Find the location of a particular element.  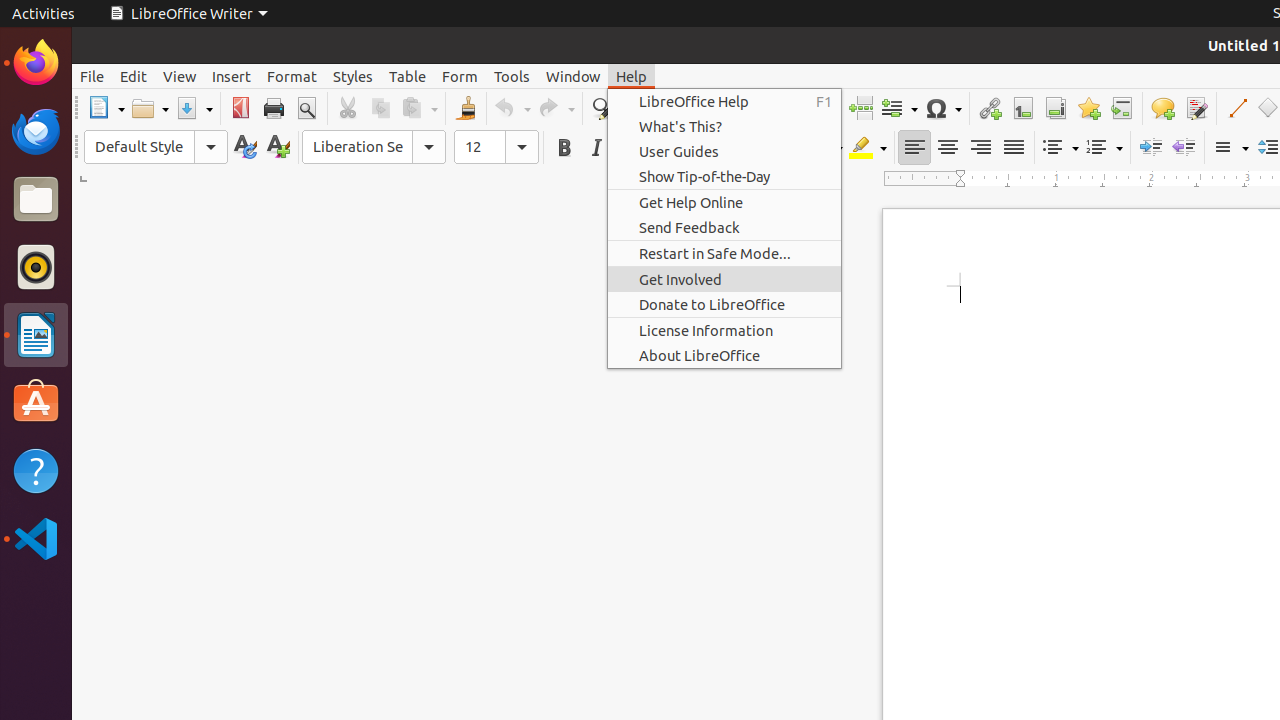

Edit is located at coordinates (134, 76).